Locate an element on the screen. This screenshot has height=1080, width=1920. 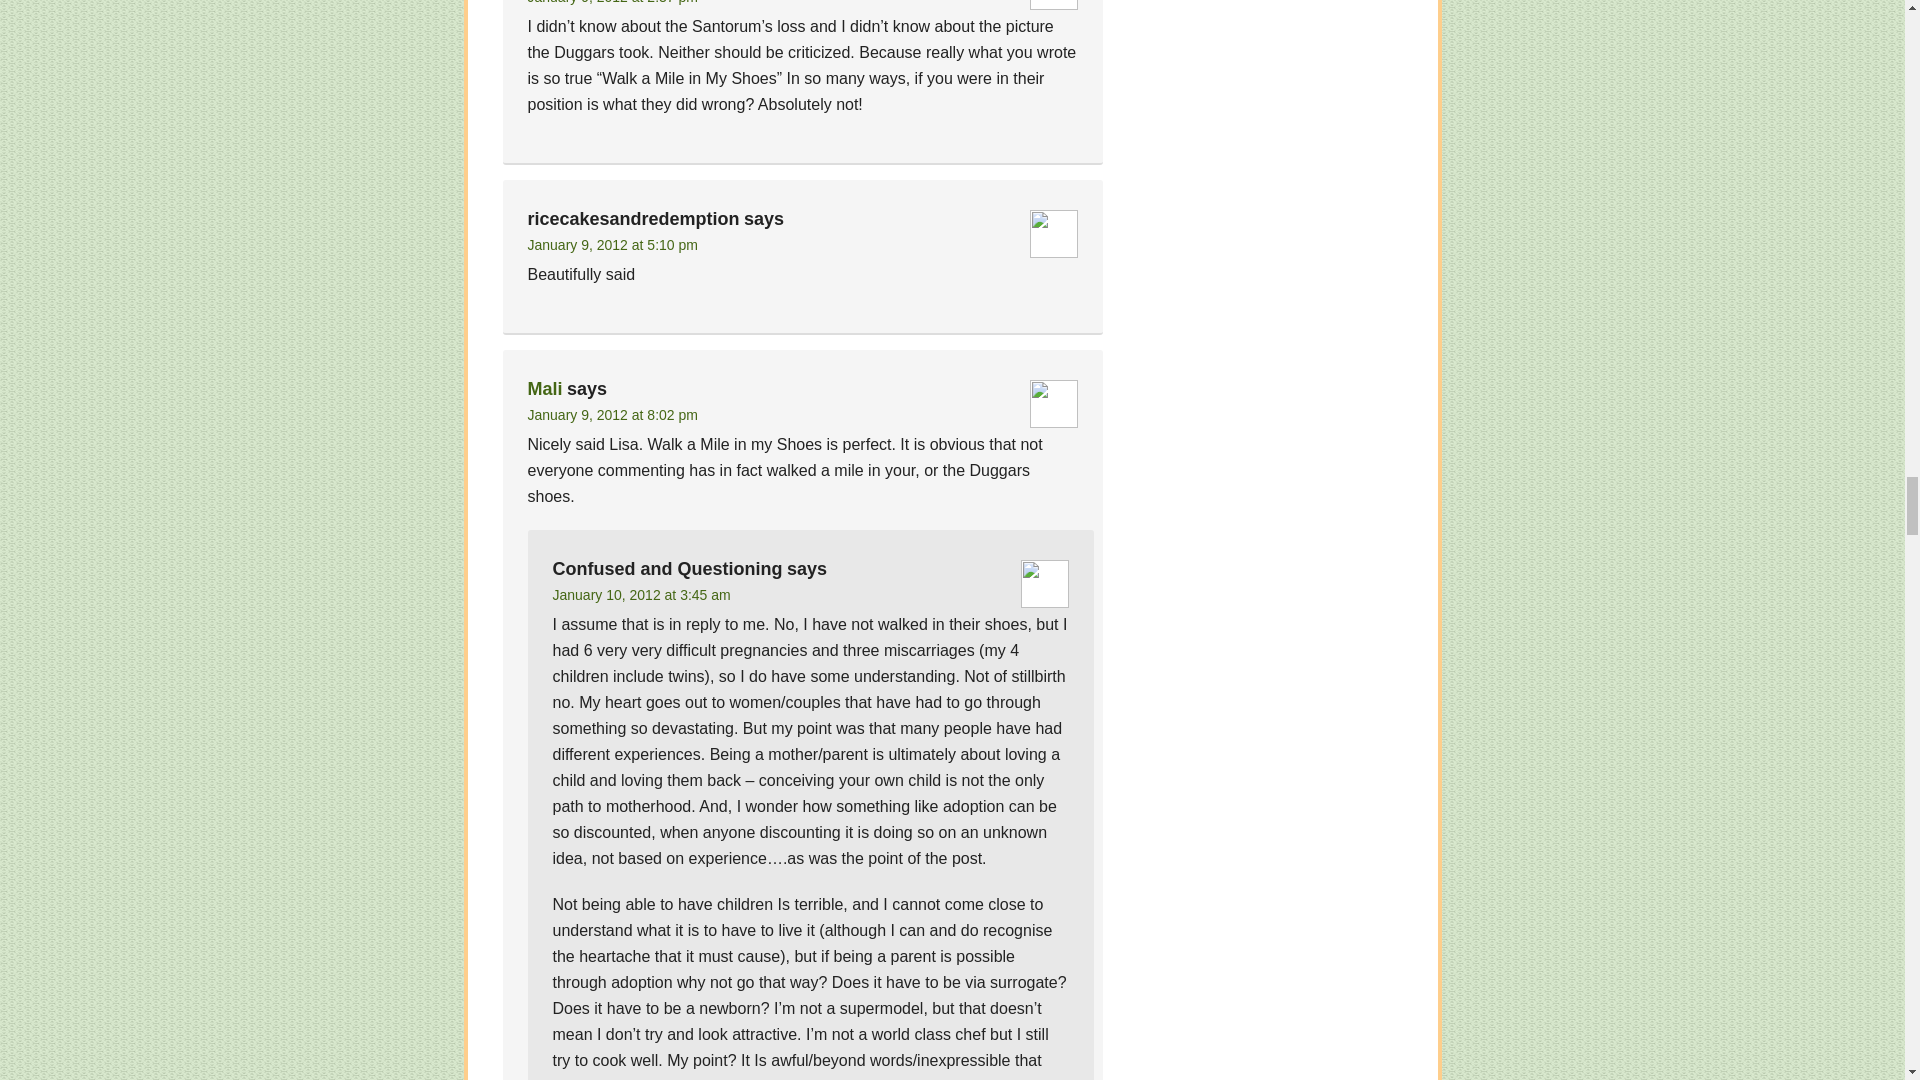
Mali is located at coordinates (545, 388).